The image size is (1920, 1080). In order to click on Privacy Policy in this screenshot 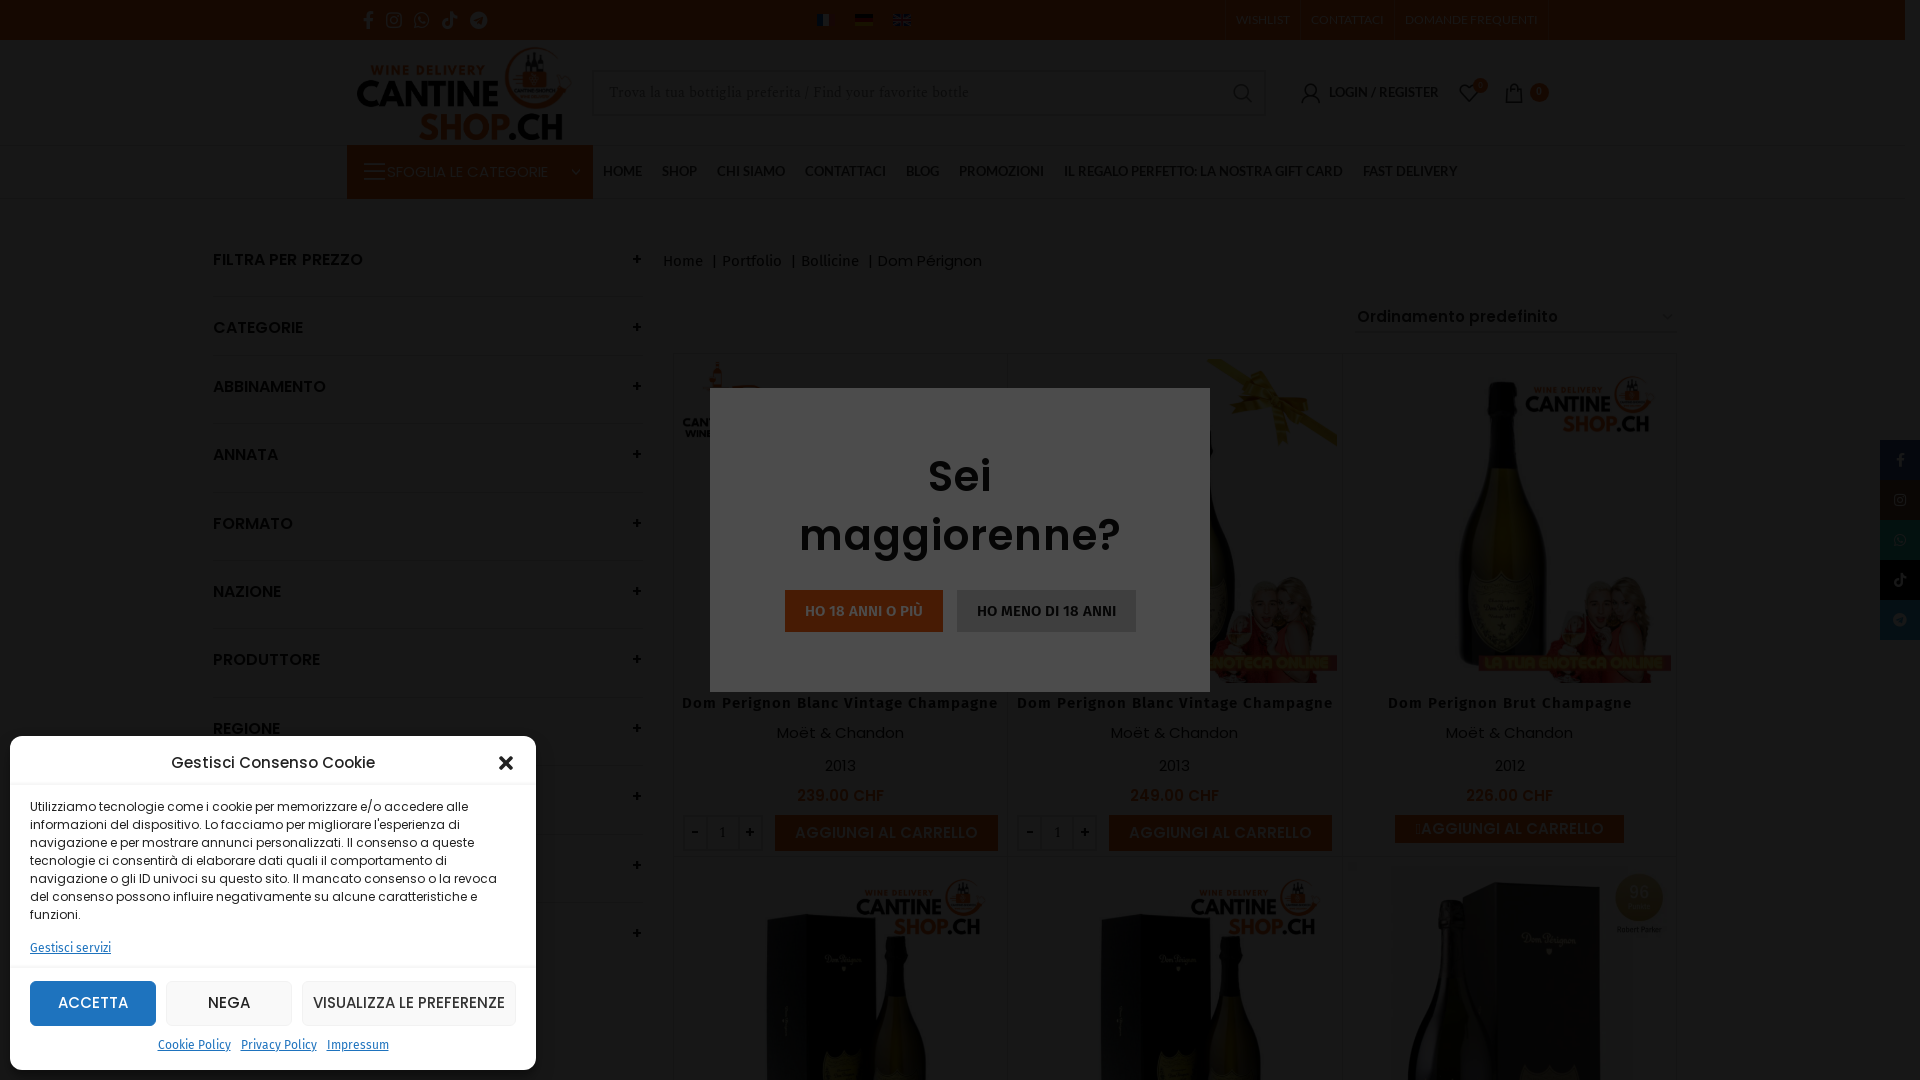, I will do `click(278, 1046)`.